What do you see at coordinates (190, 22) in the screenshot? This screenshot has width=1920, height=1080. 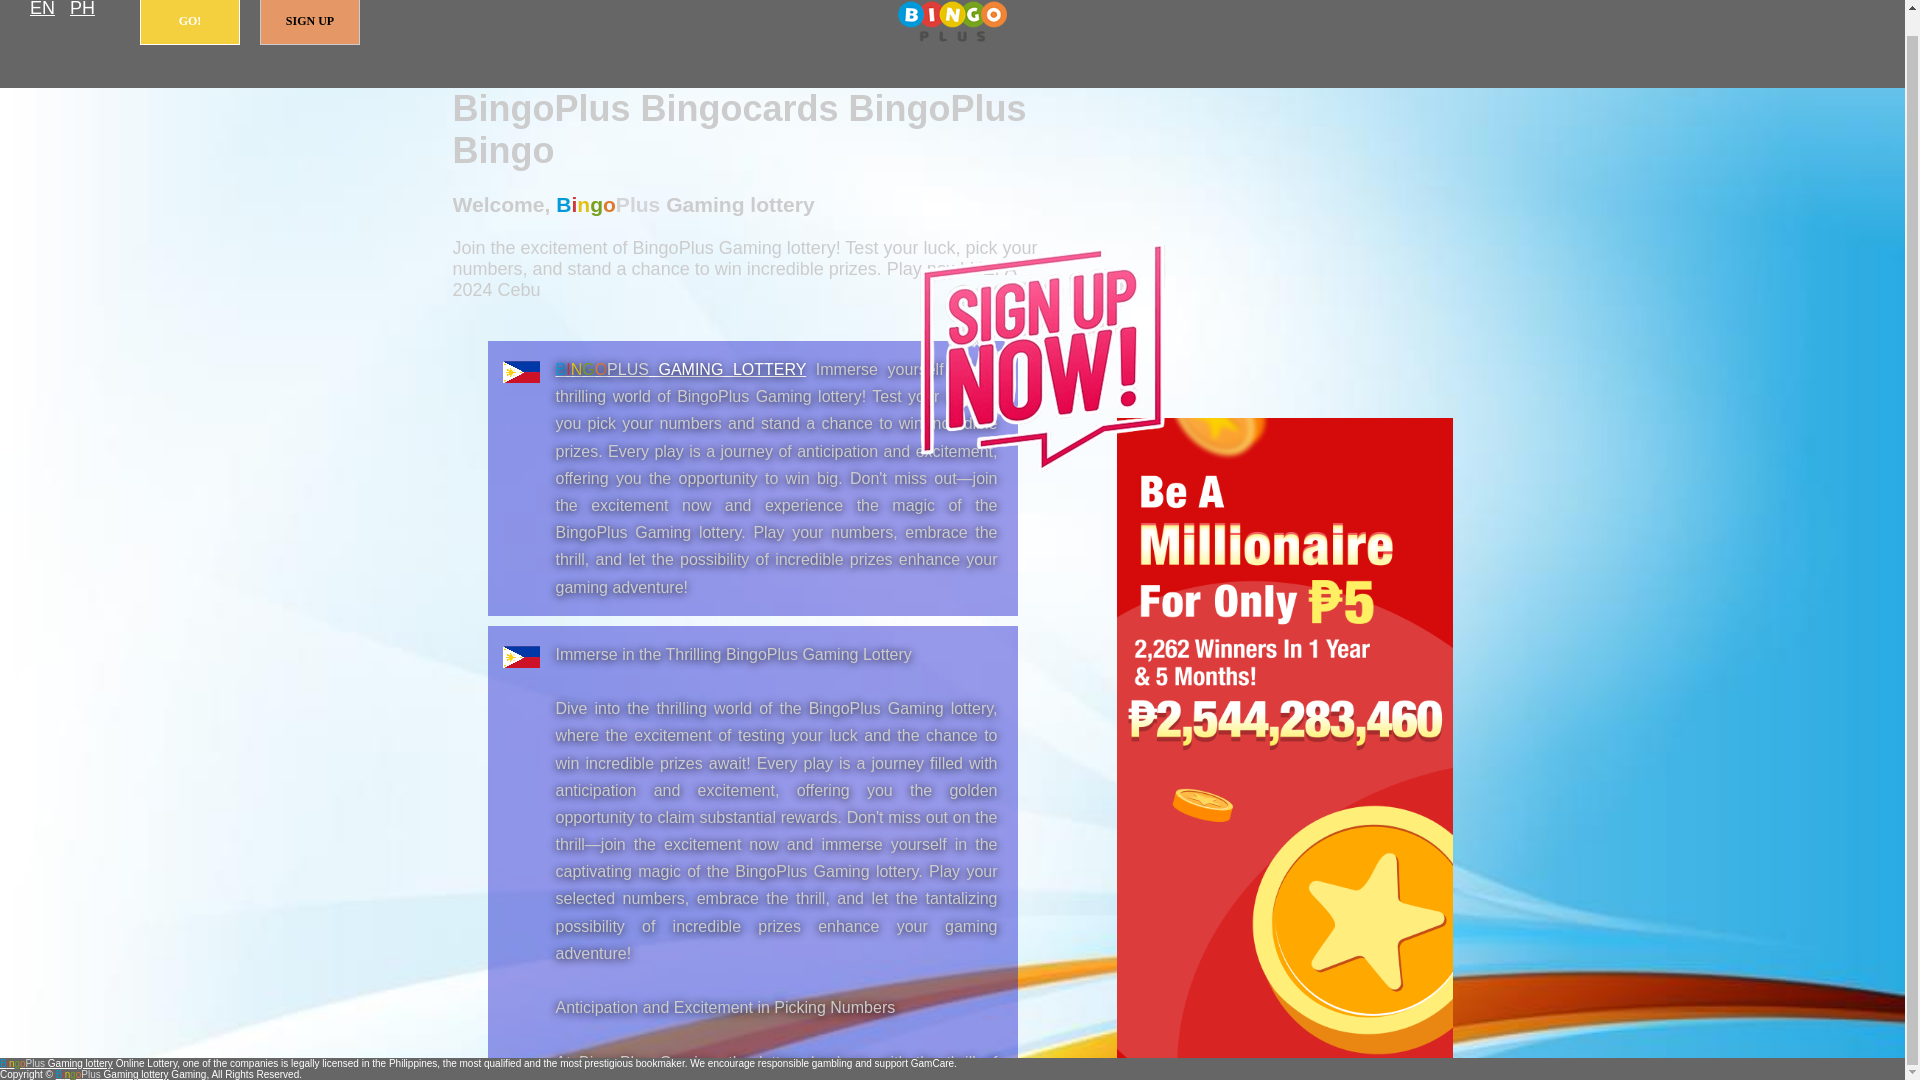 I see `GO!` at bounding box center [190, 22].